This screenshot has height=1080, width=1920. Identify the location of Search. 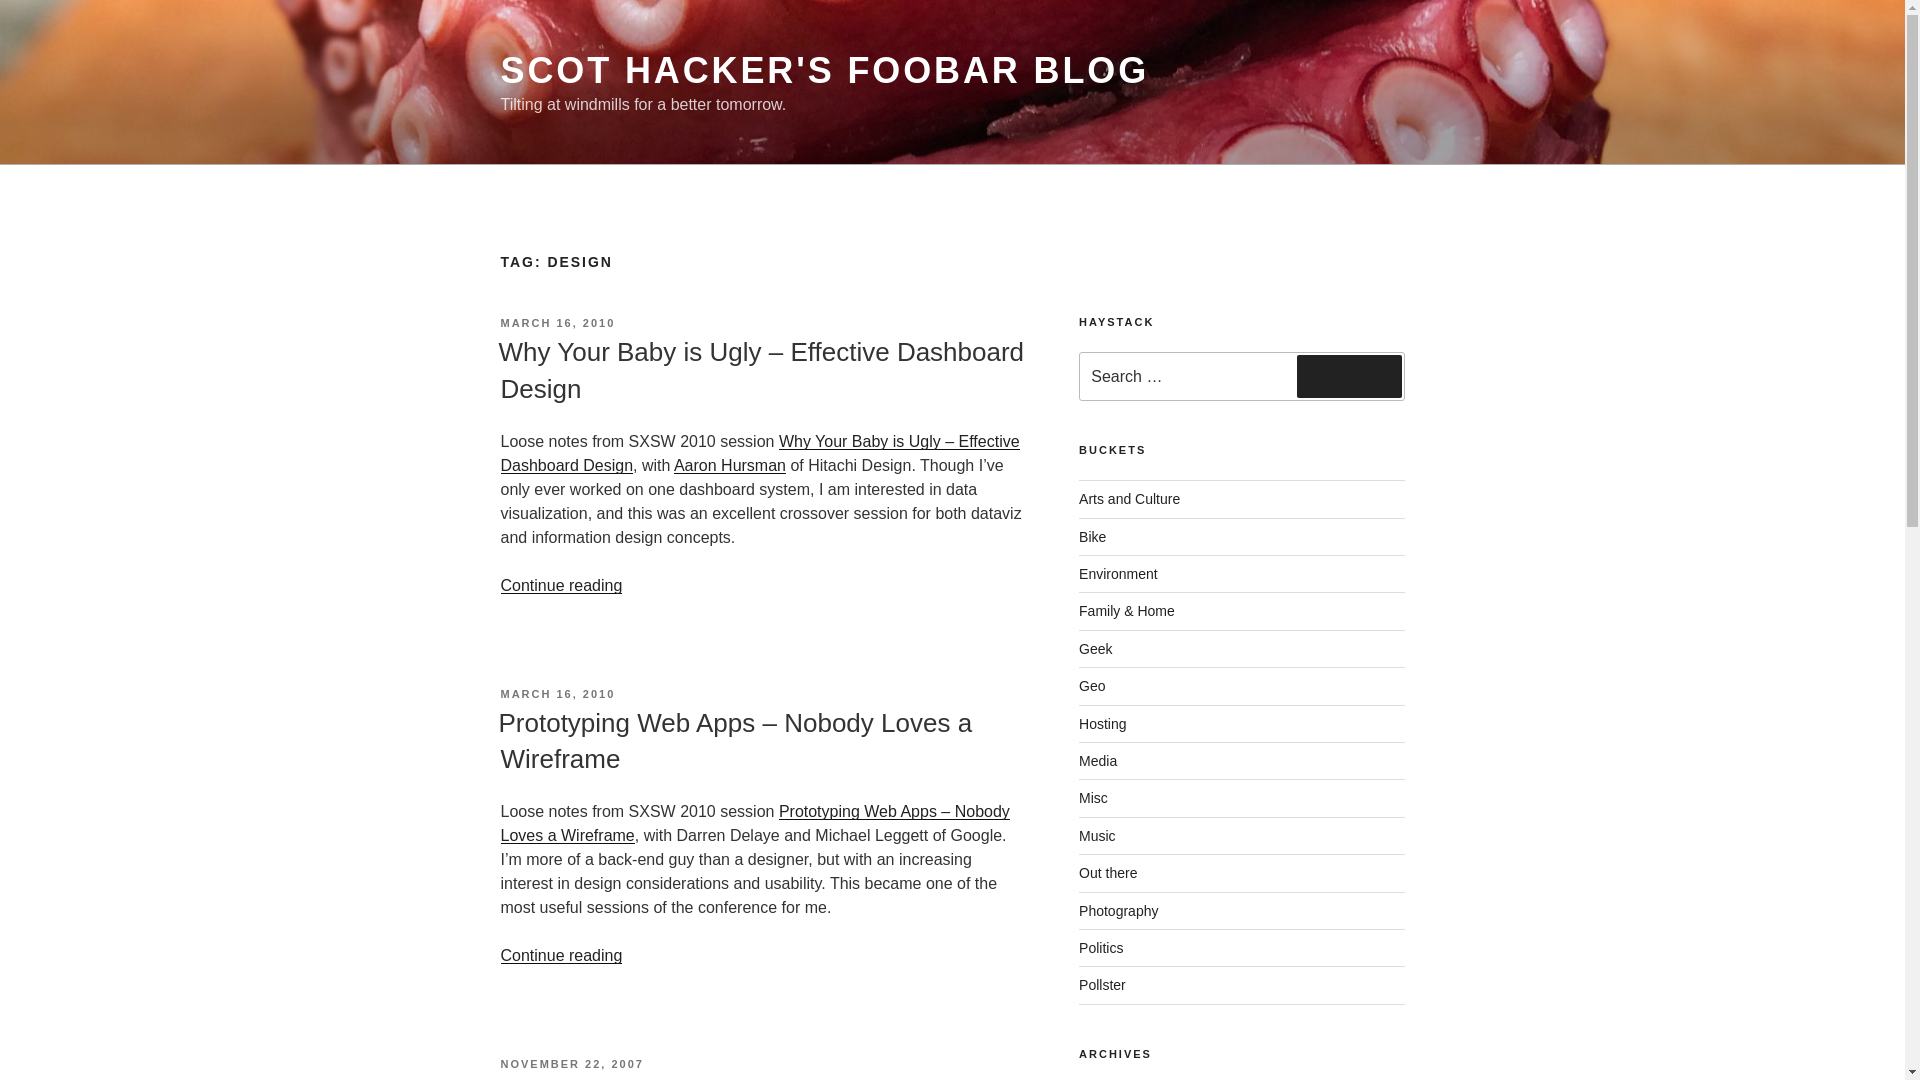
(1349, 376).